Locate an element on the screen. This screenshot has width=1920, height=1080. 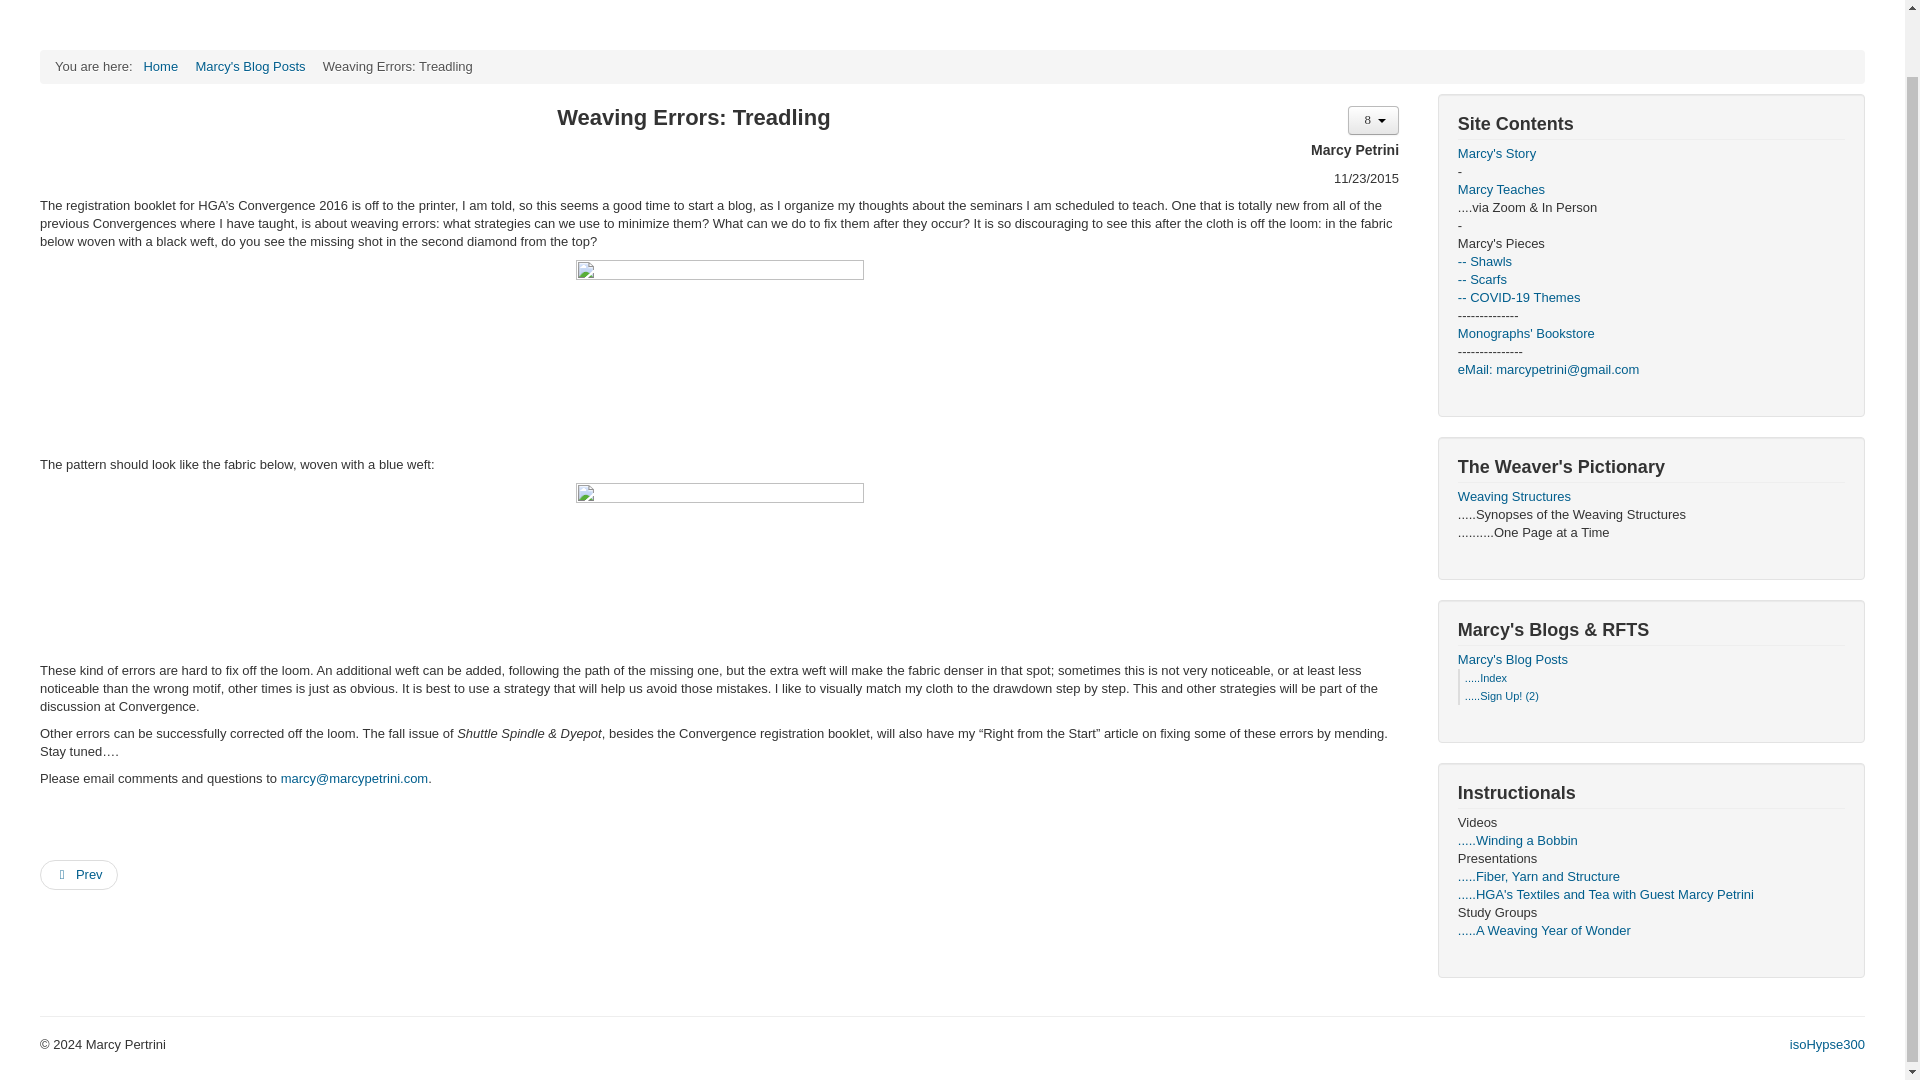
isoHypse300 is located at coordinates (1826, 1044).